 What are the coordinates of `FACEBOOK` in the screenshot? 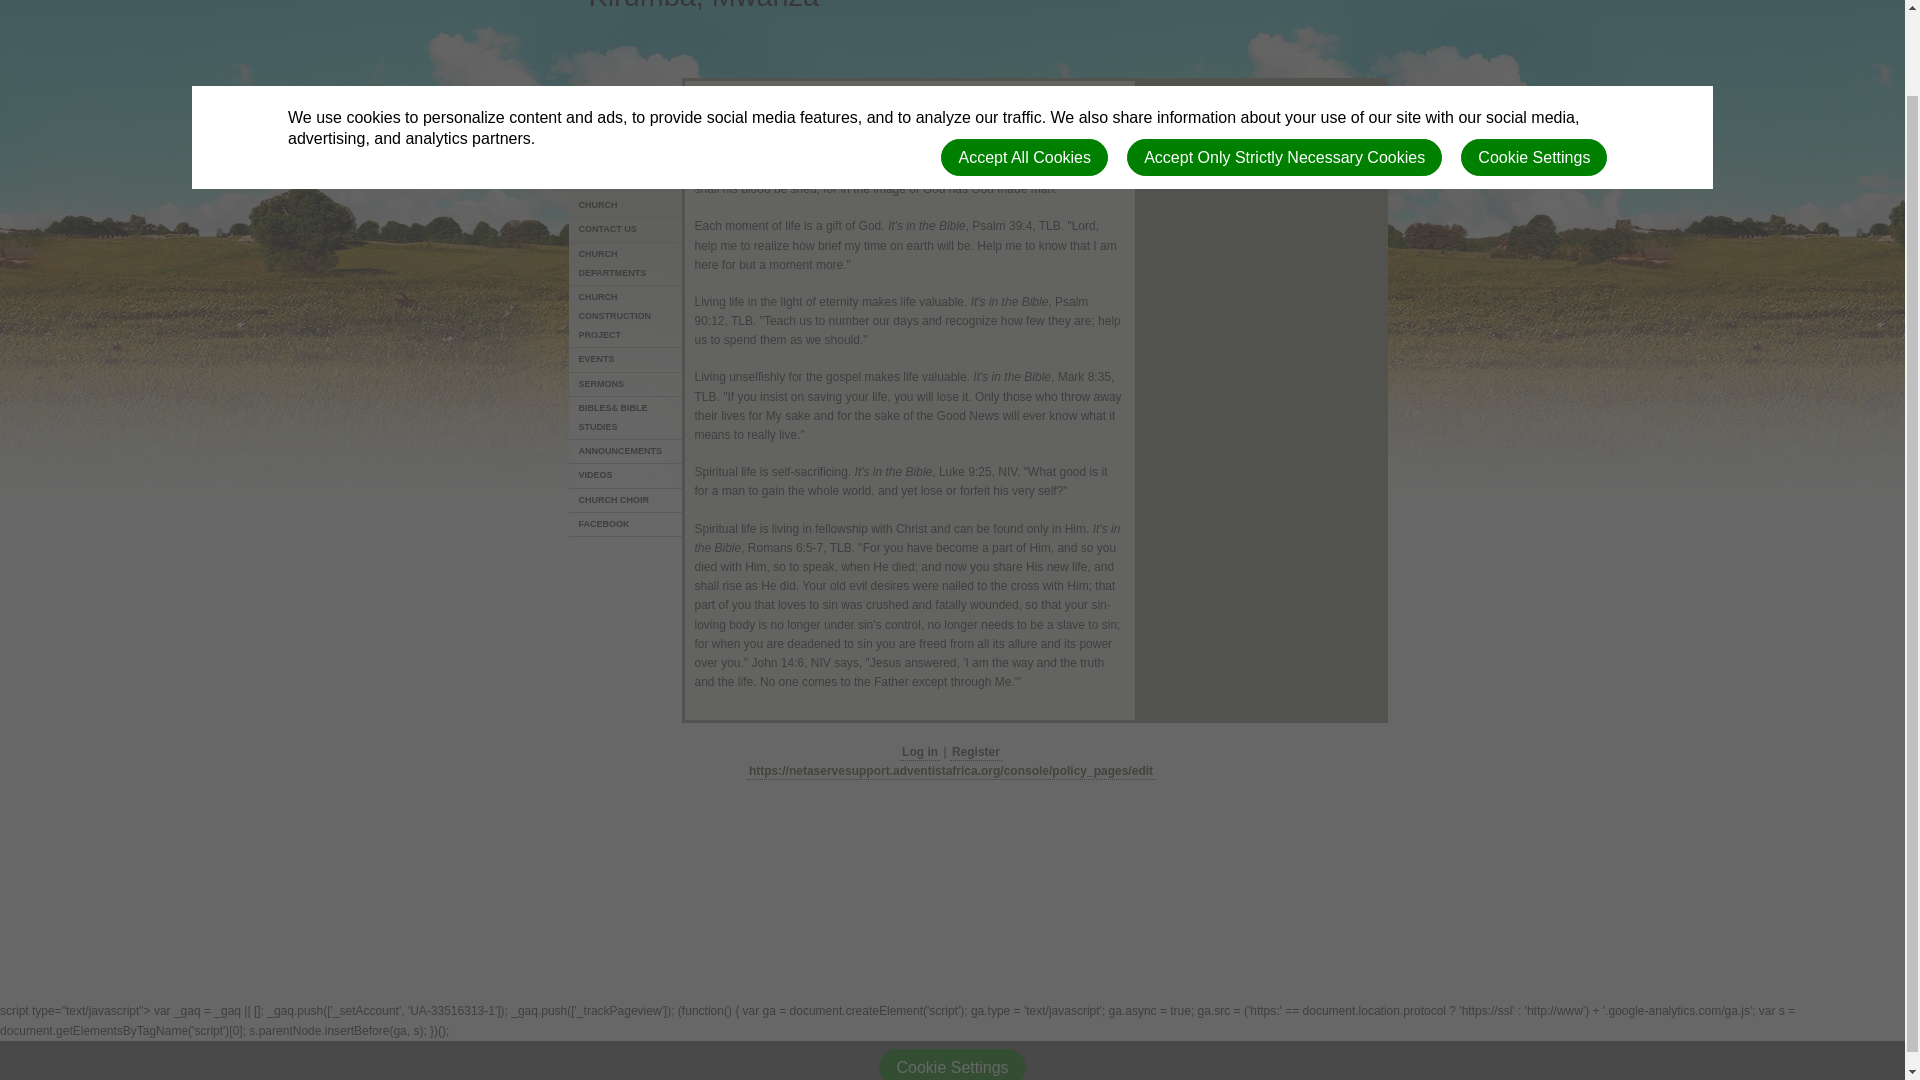 It's located at (626, 524).